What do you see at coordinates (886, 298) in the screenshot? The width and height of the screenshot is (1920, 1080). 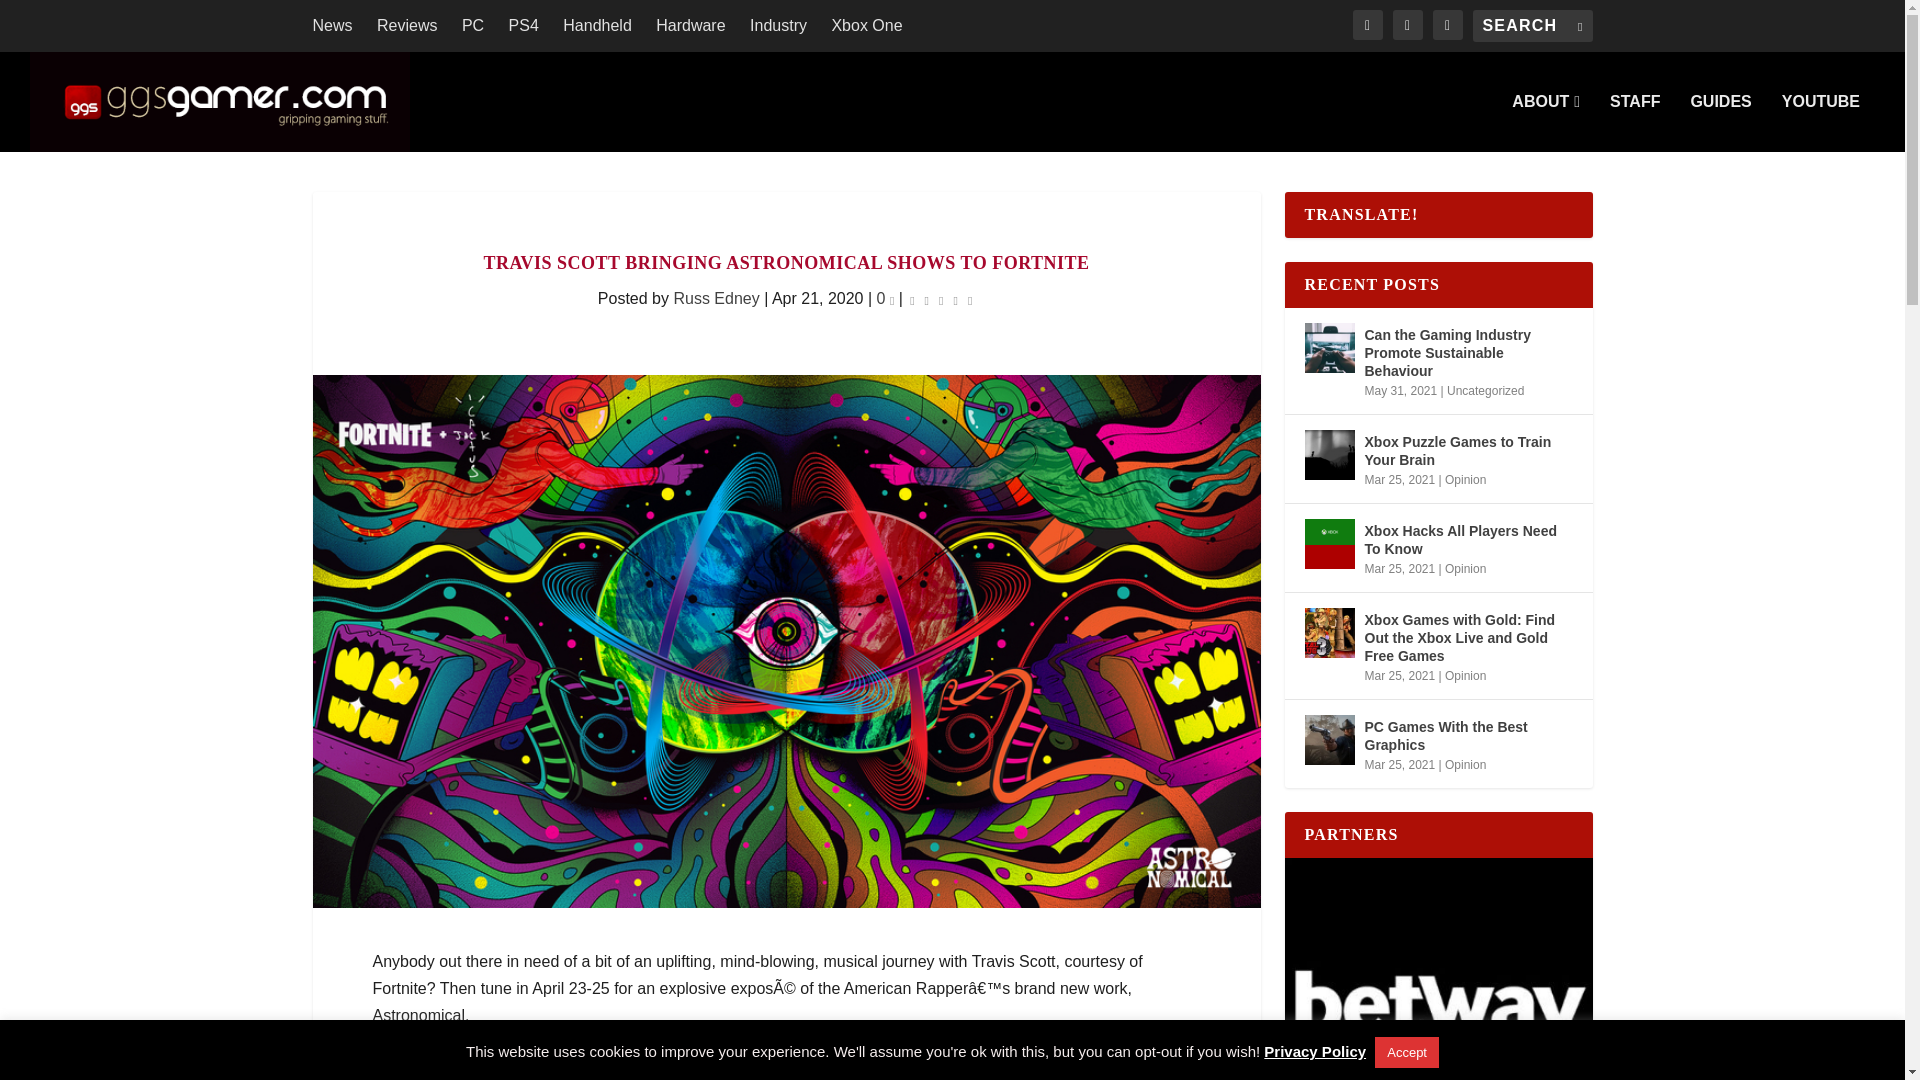 I see `0` at bounding box center [886, 298].